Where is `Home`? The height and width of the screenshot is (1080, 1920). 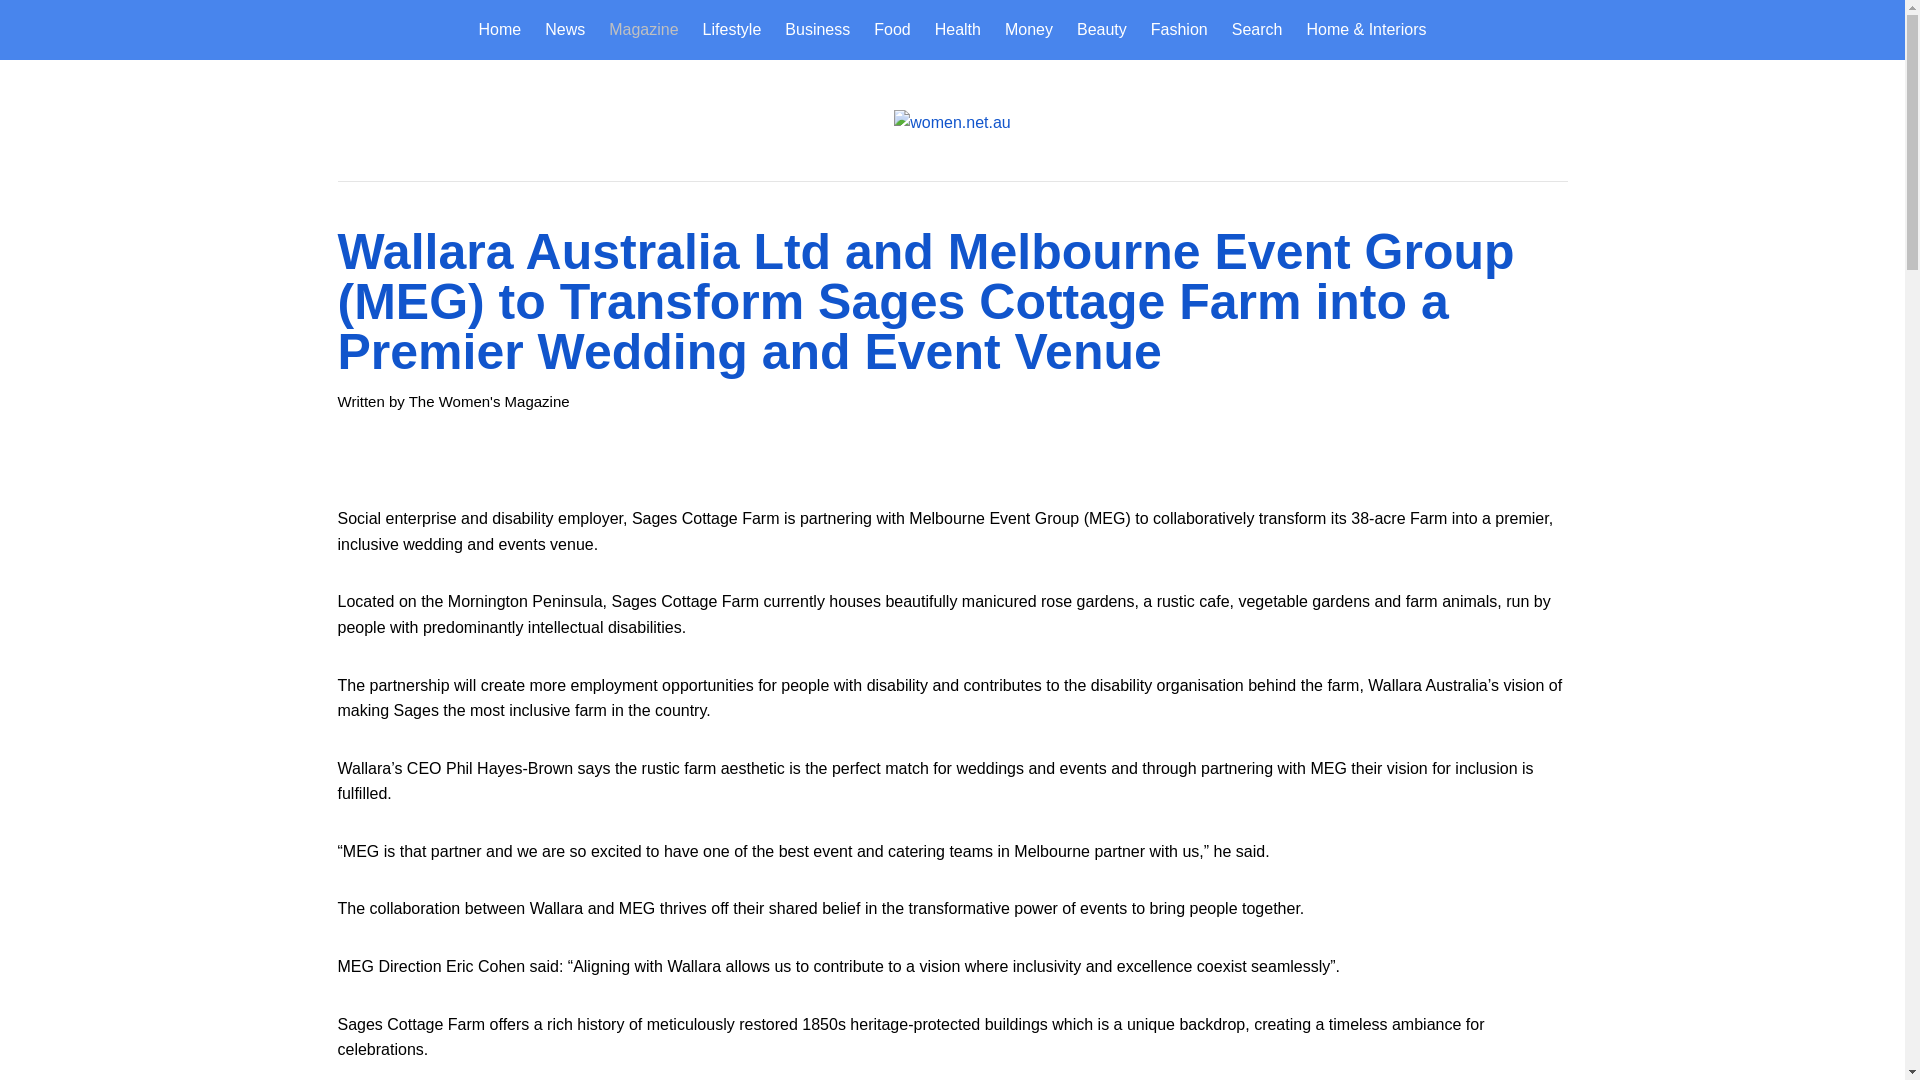 Home is located at coordinates (506, 30).